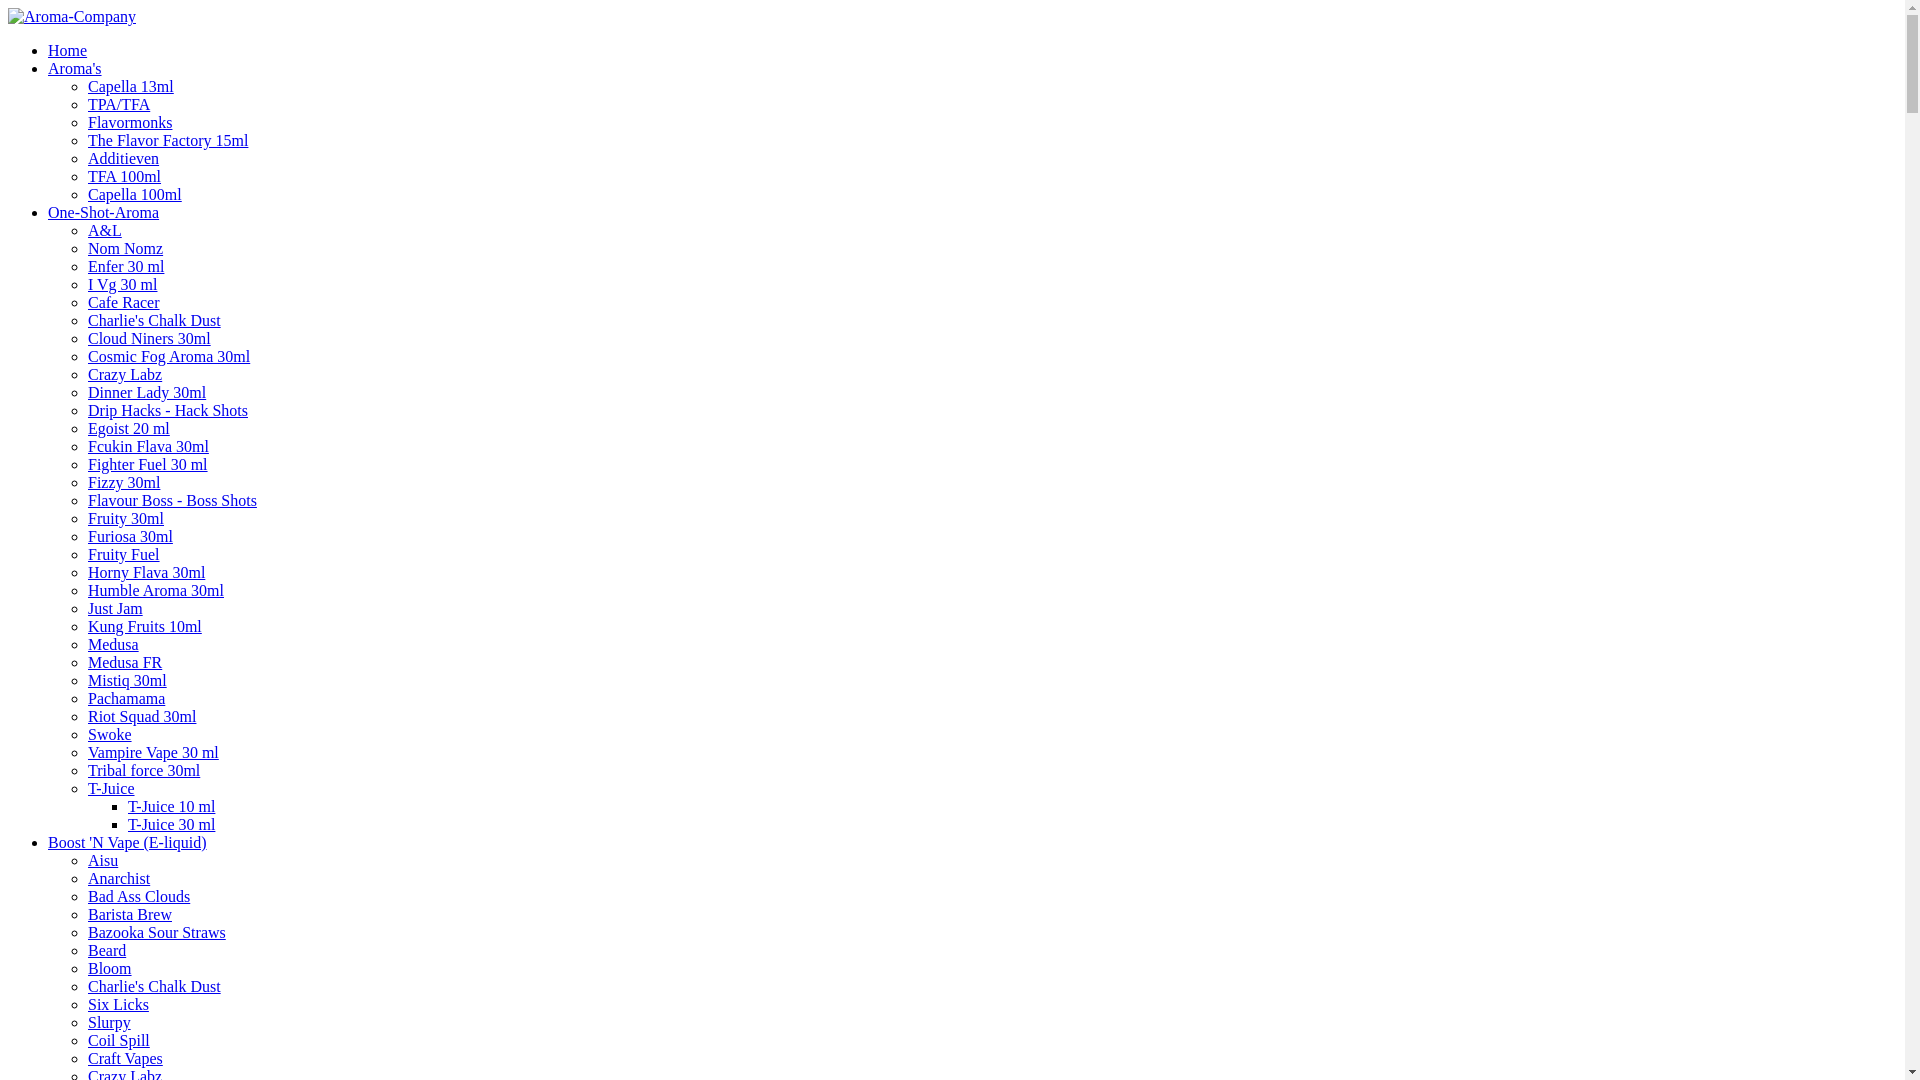 The width and height of the screenshot is (1920, 1080). What do you see at coordinates (130, 122) in the screenshot?
I see `Flavormonks` at bounding box center [130, 122].